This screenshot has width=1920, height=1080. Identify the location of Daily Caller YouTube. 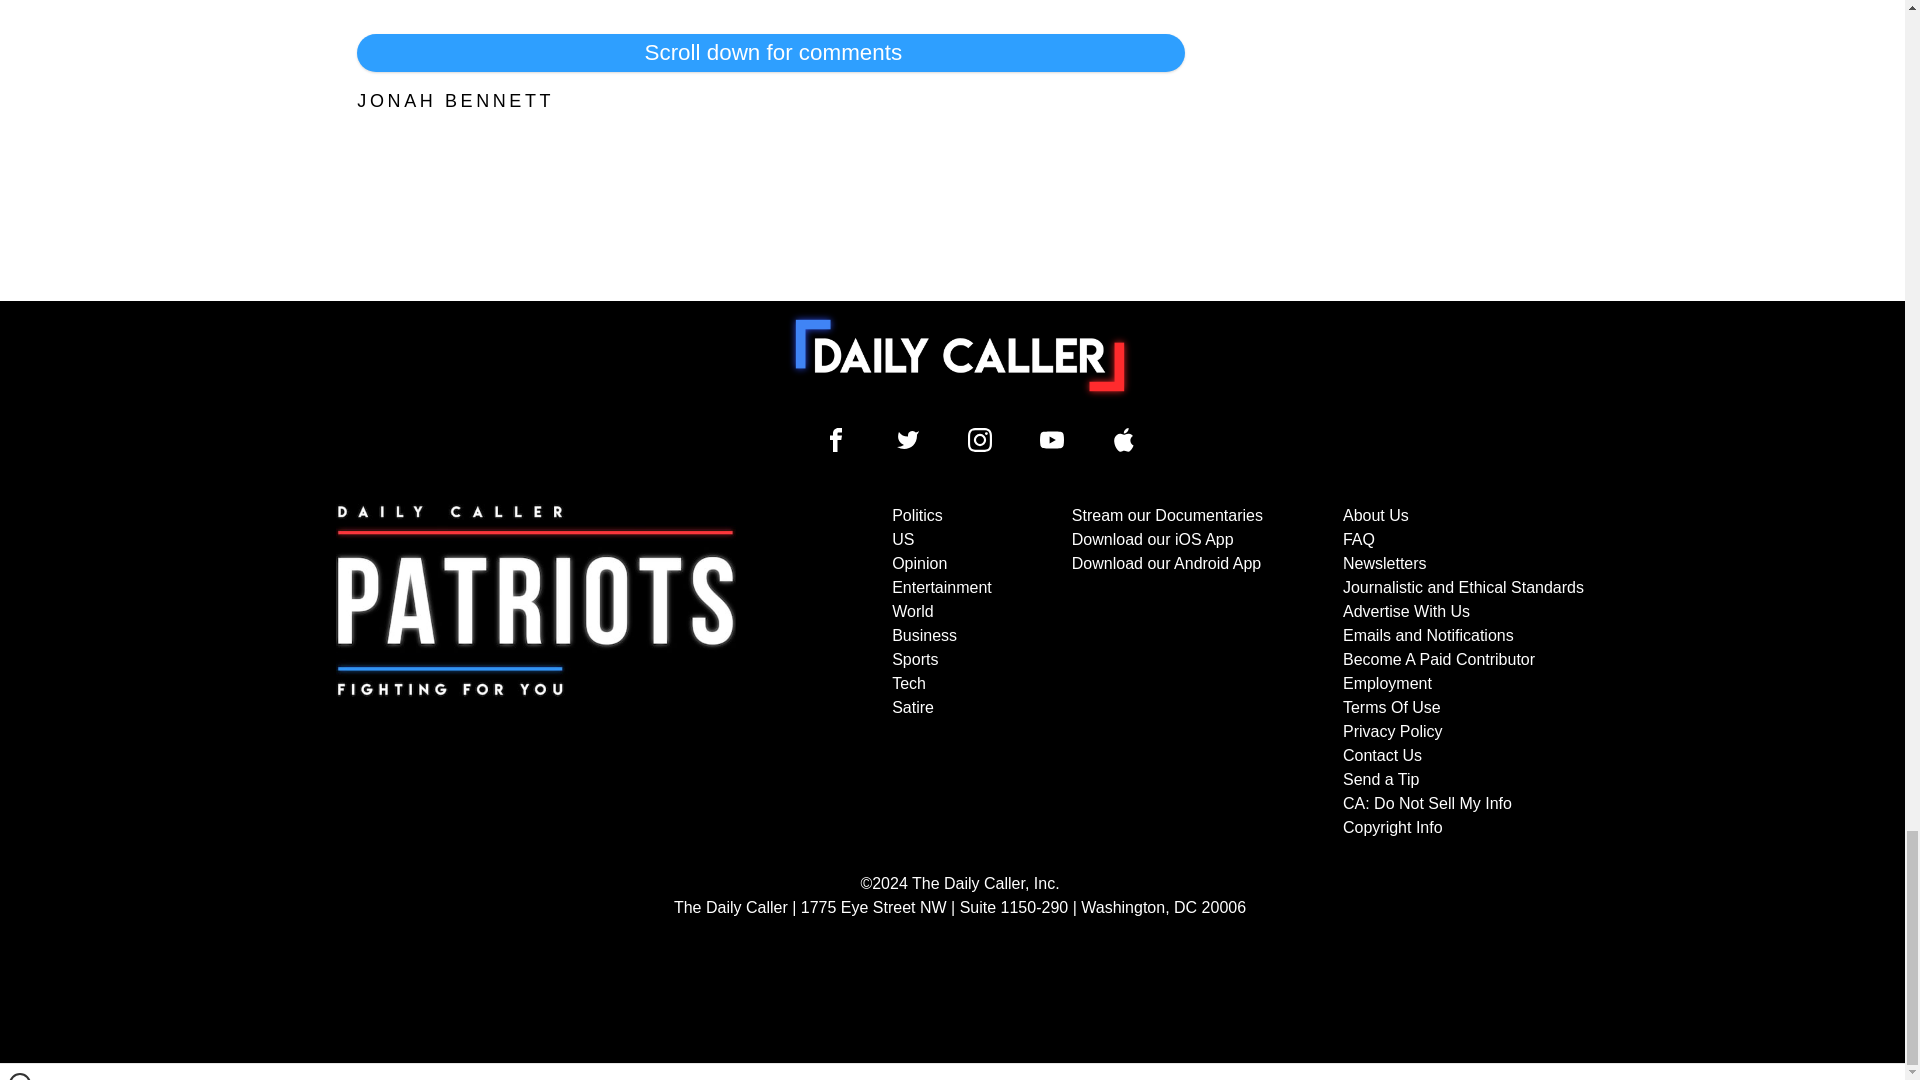
(1124, 440).